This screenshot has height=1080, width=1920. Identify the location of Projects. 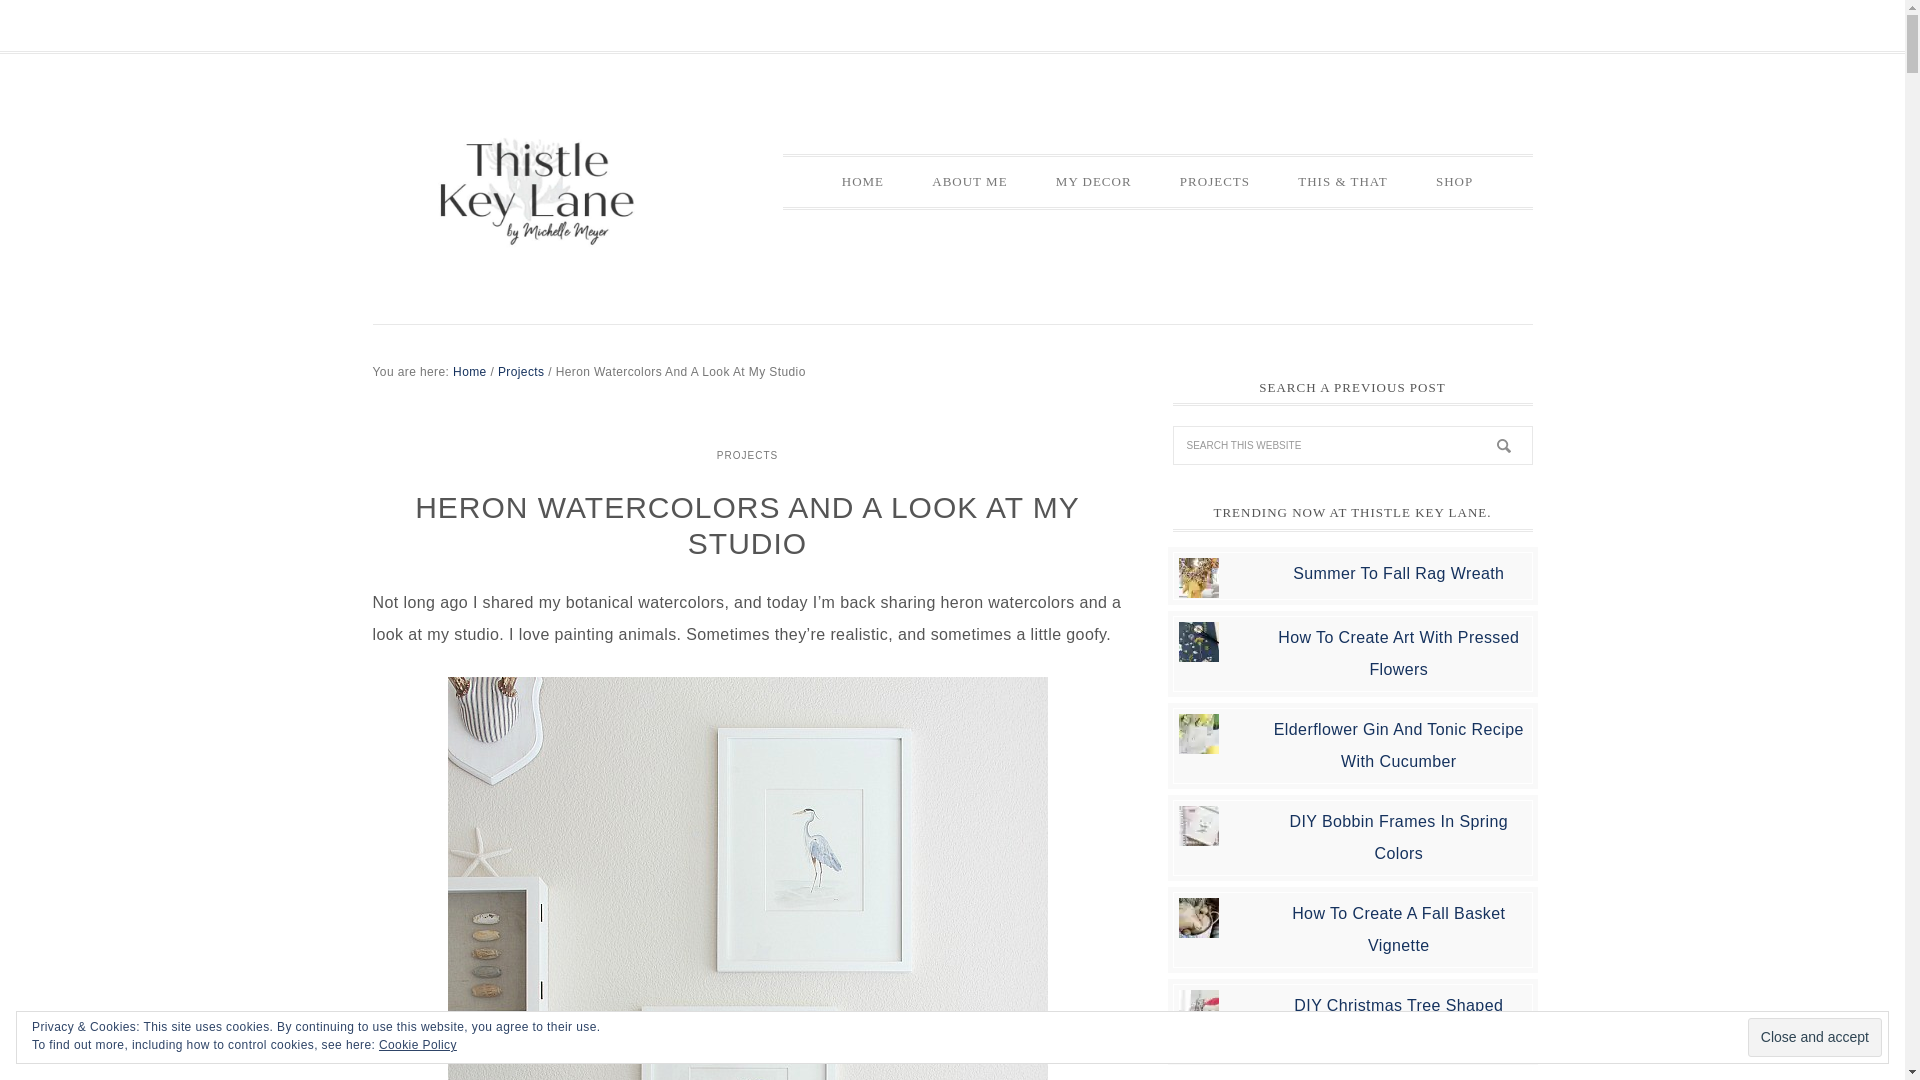
(521, 372).